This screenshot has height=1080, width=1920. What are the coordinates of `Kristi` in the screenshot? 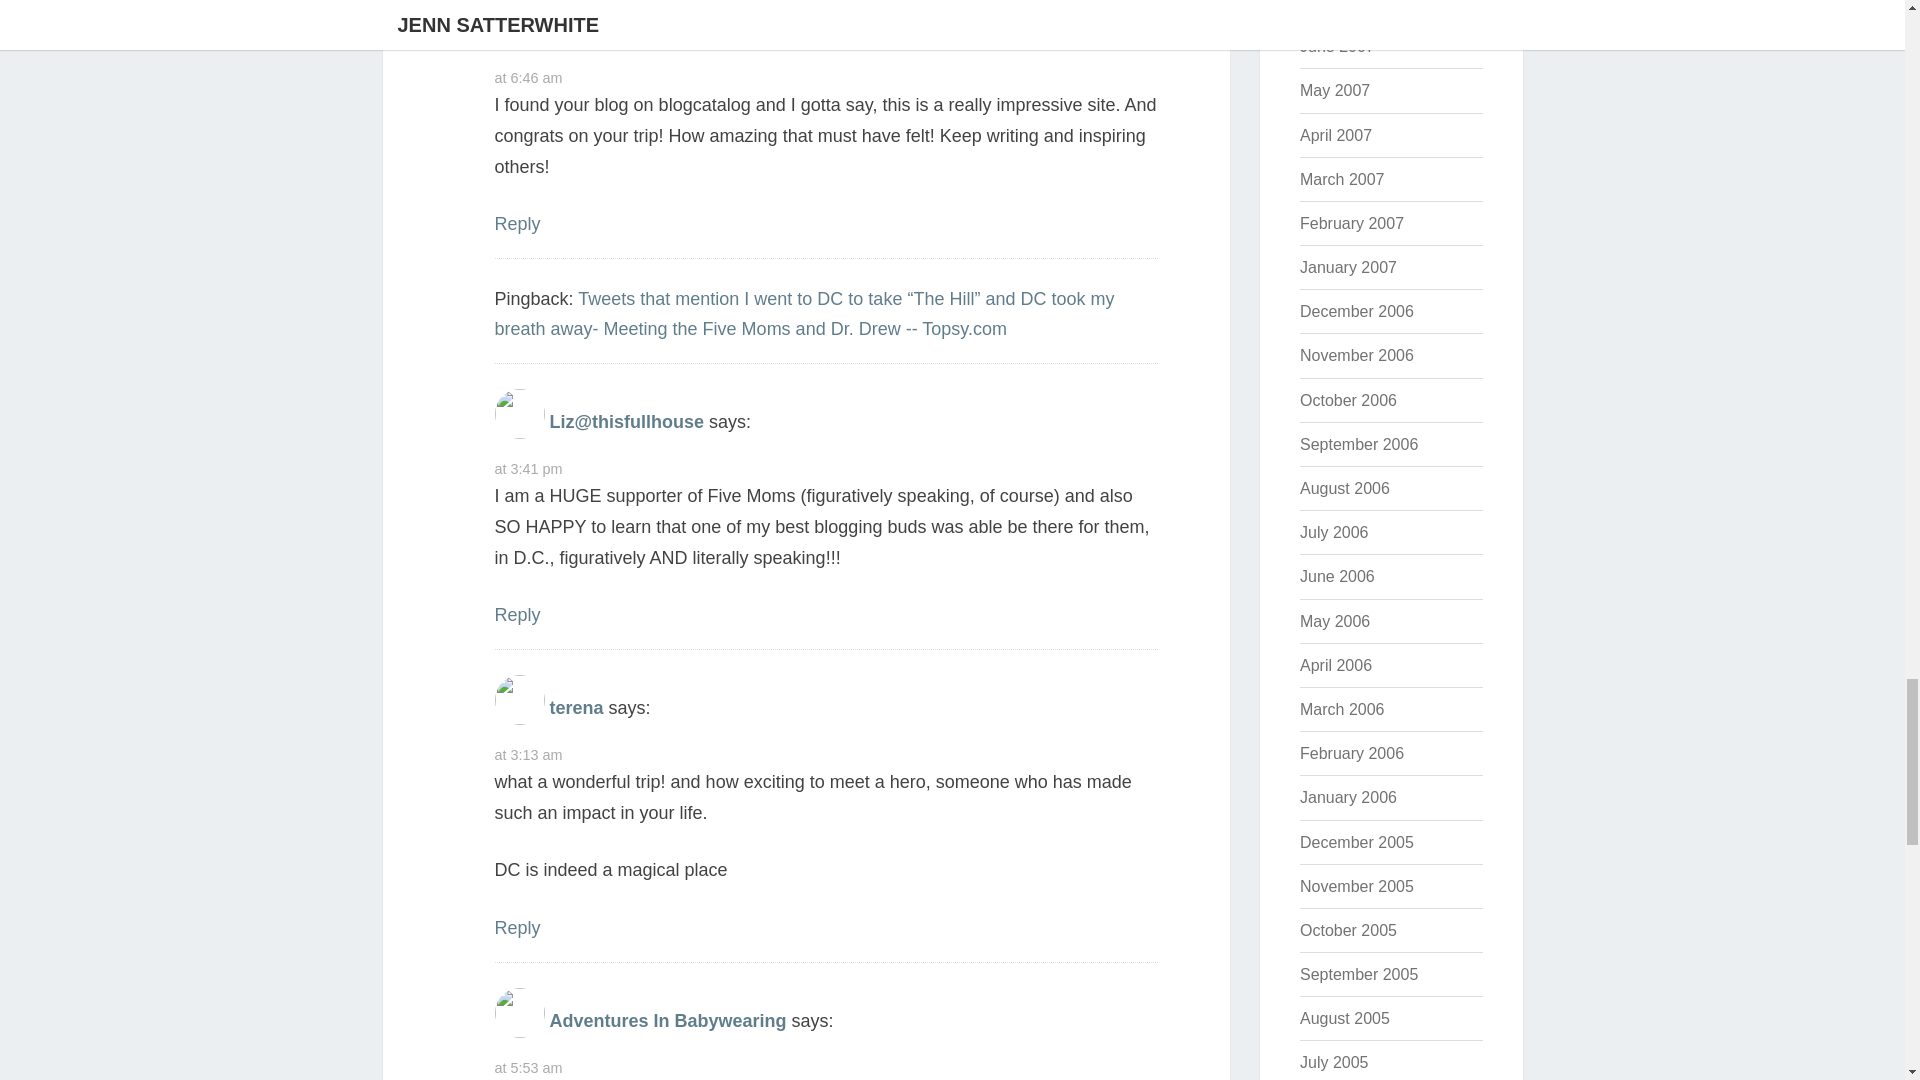 It's located at (572, 30).